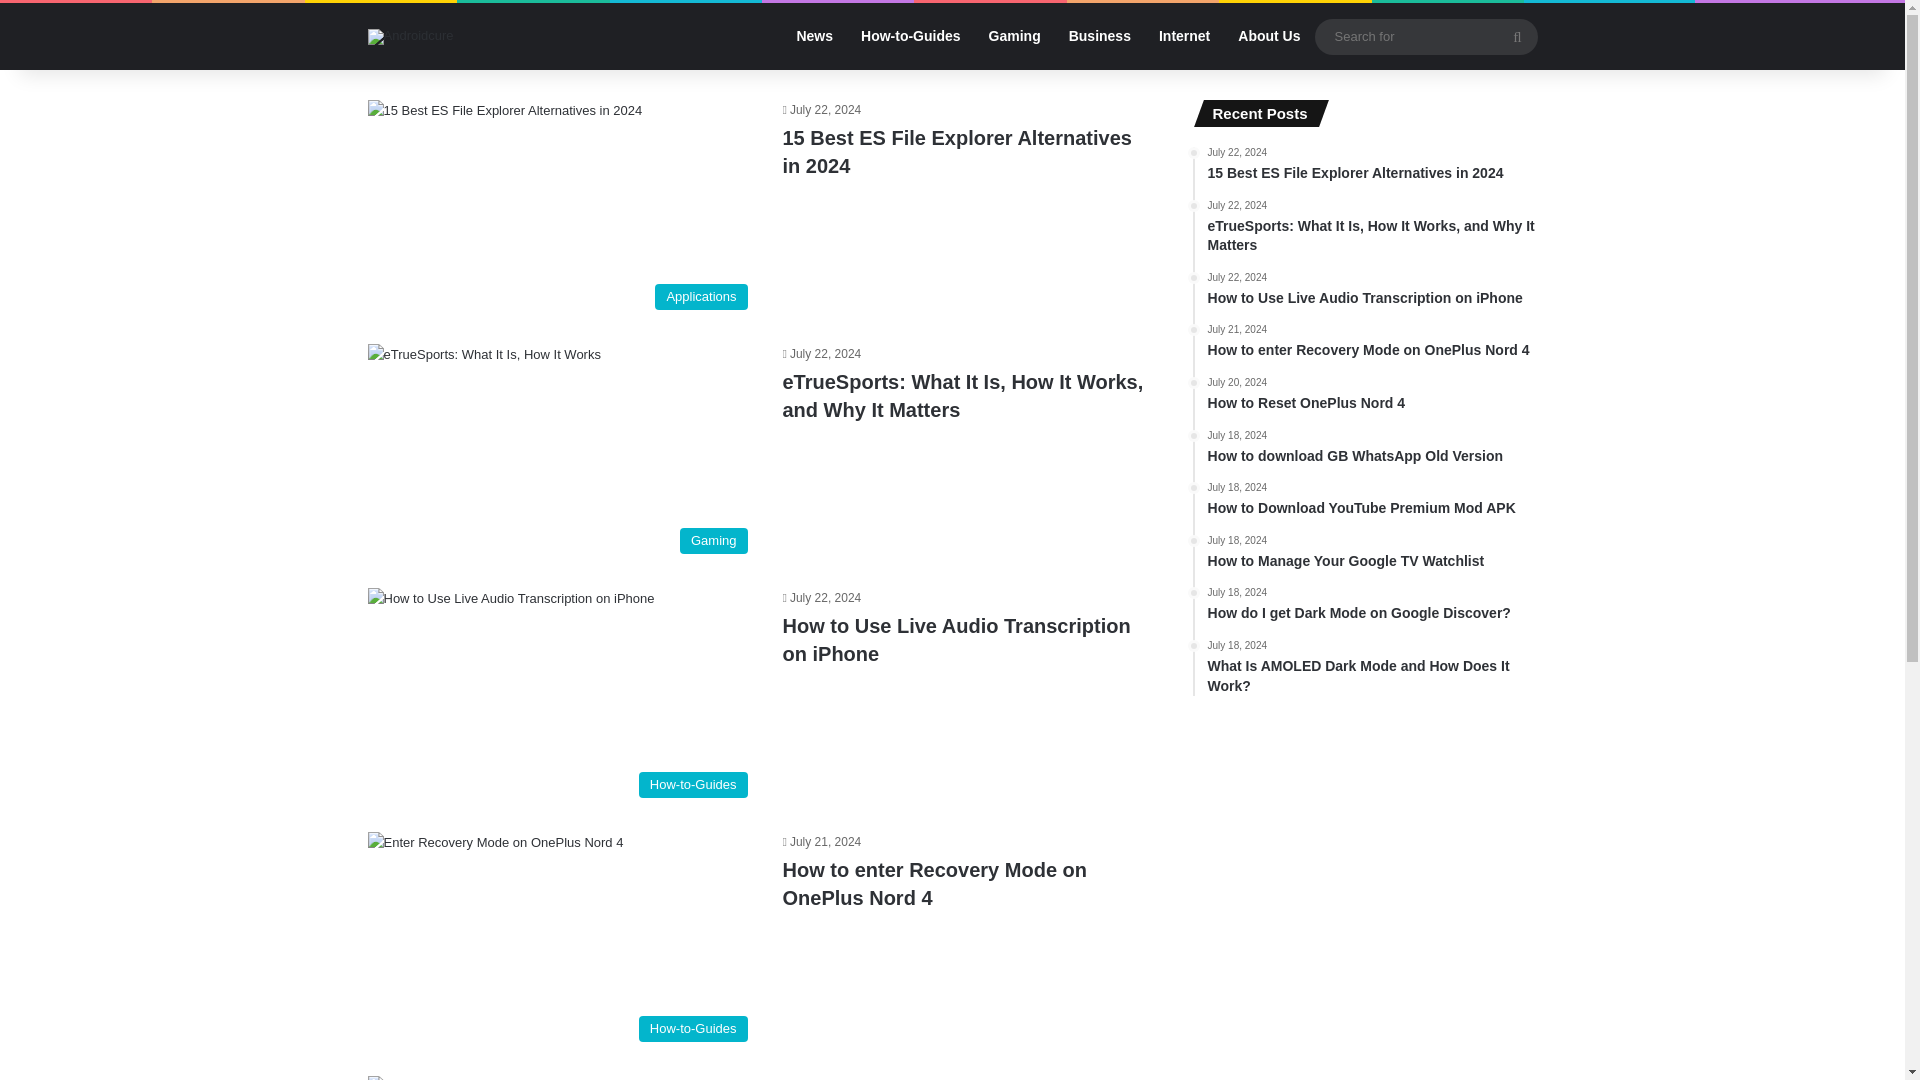 The height and width of the screenshot is (1080, 1920). I want to click on How to Use Live Audio Transcription on iPhone, so click(1372, 606).